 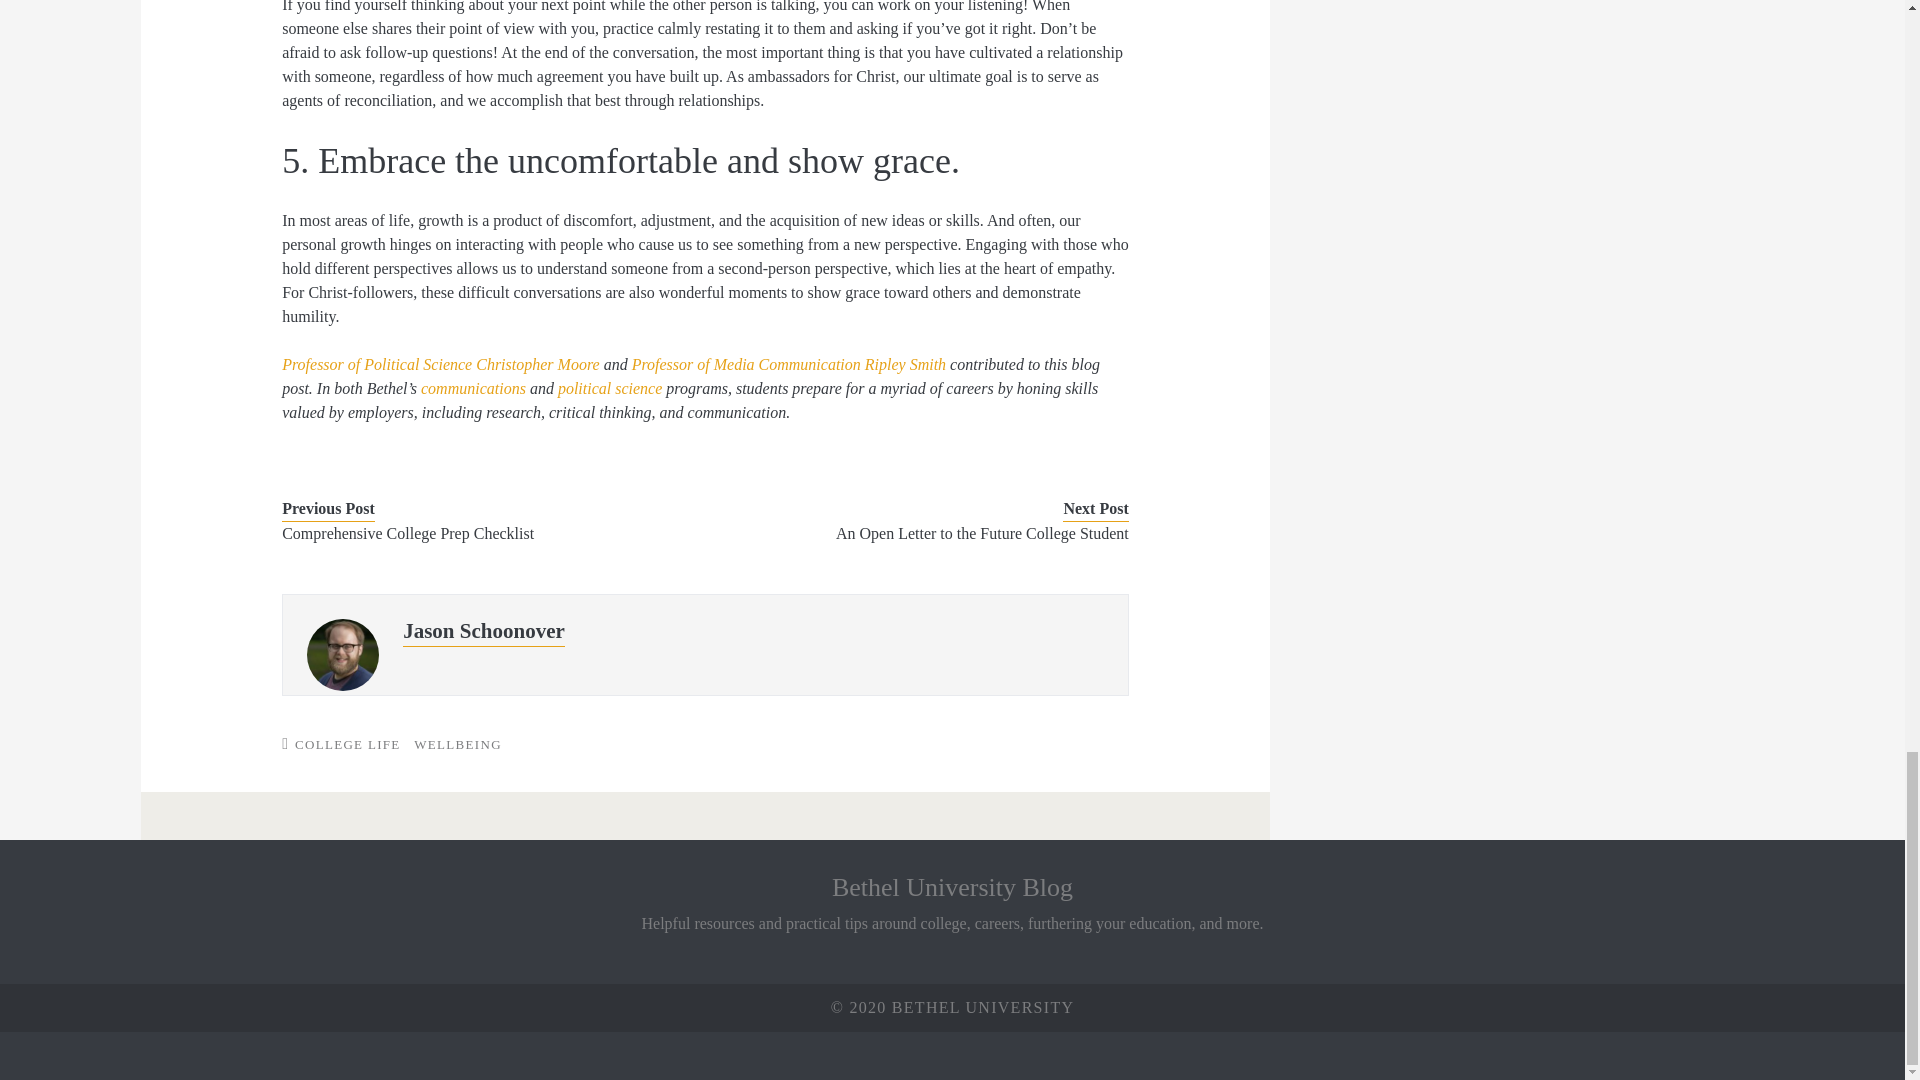 I want to click on communications, so click(x=473, y=388).